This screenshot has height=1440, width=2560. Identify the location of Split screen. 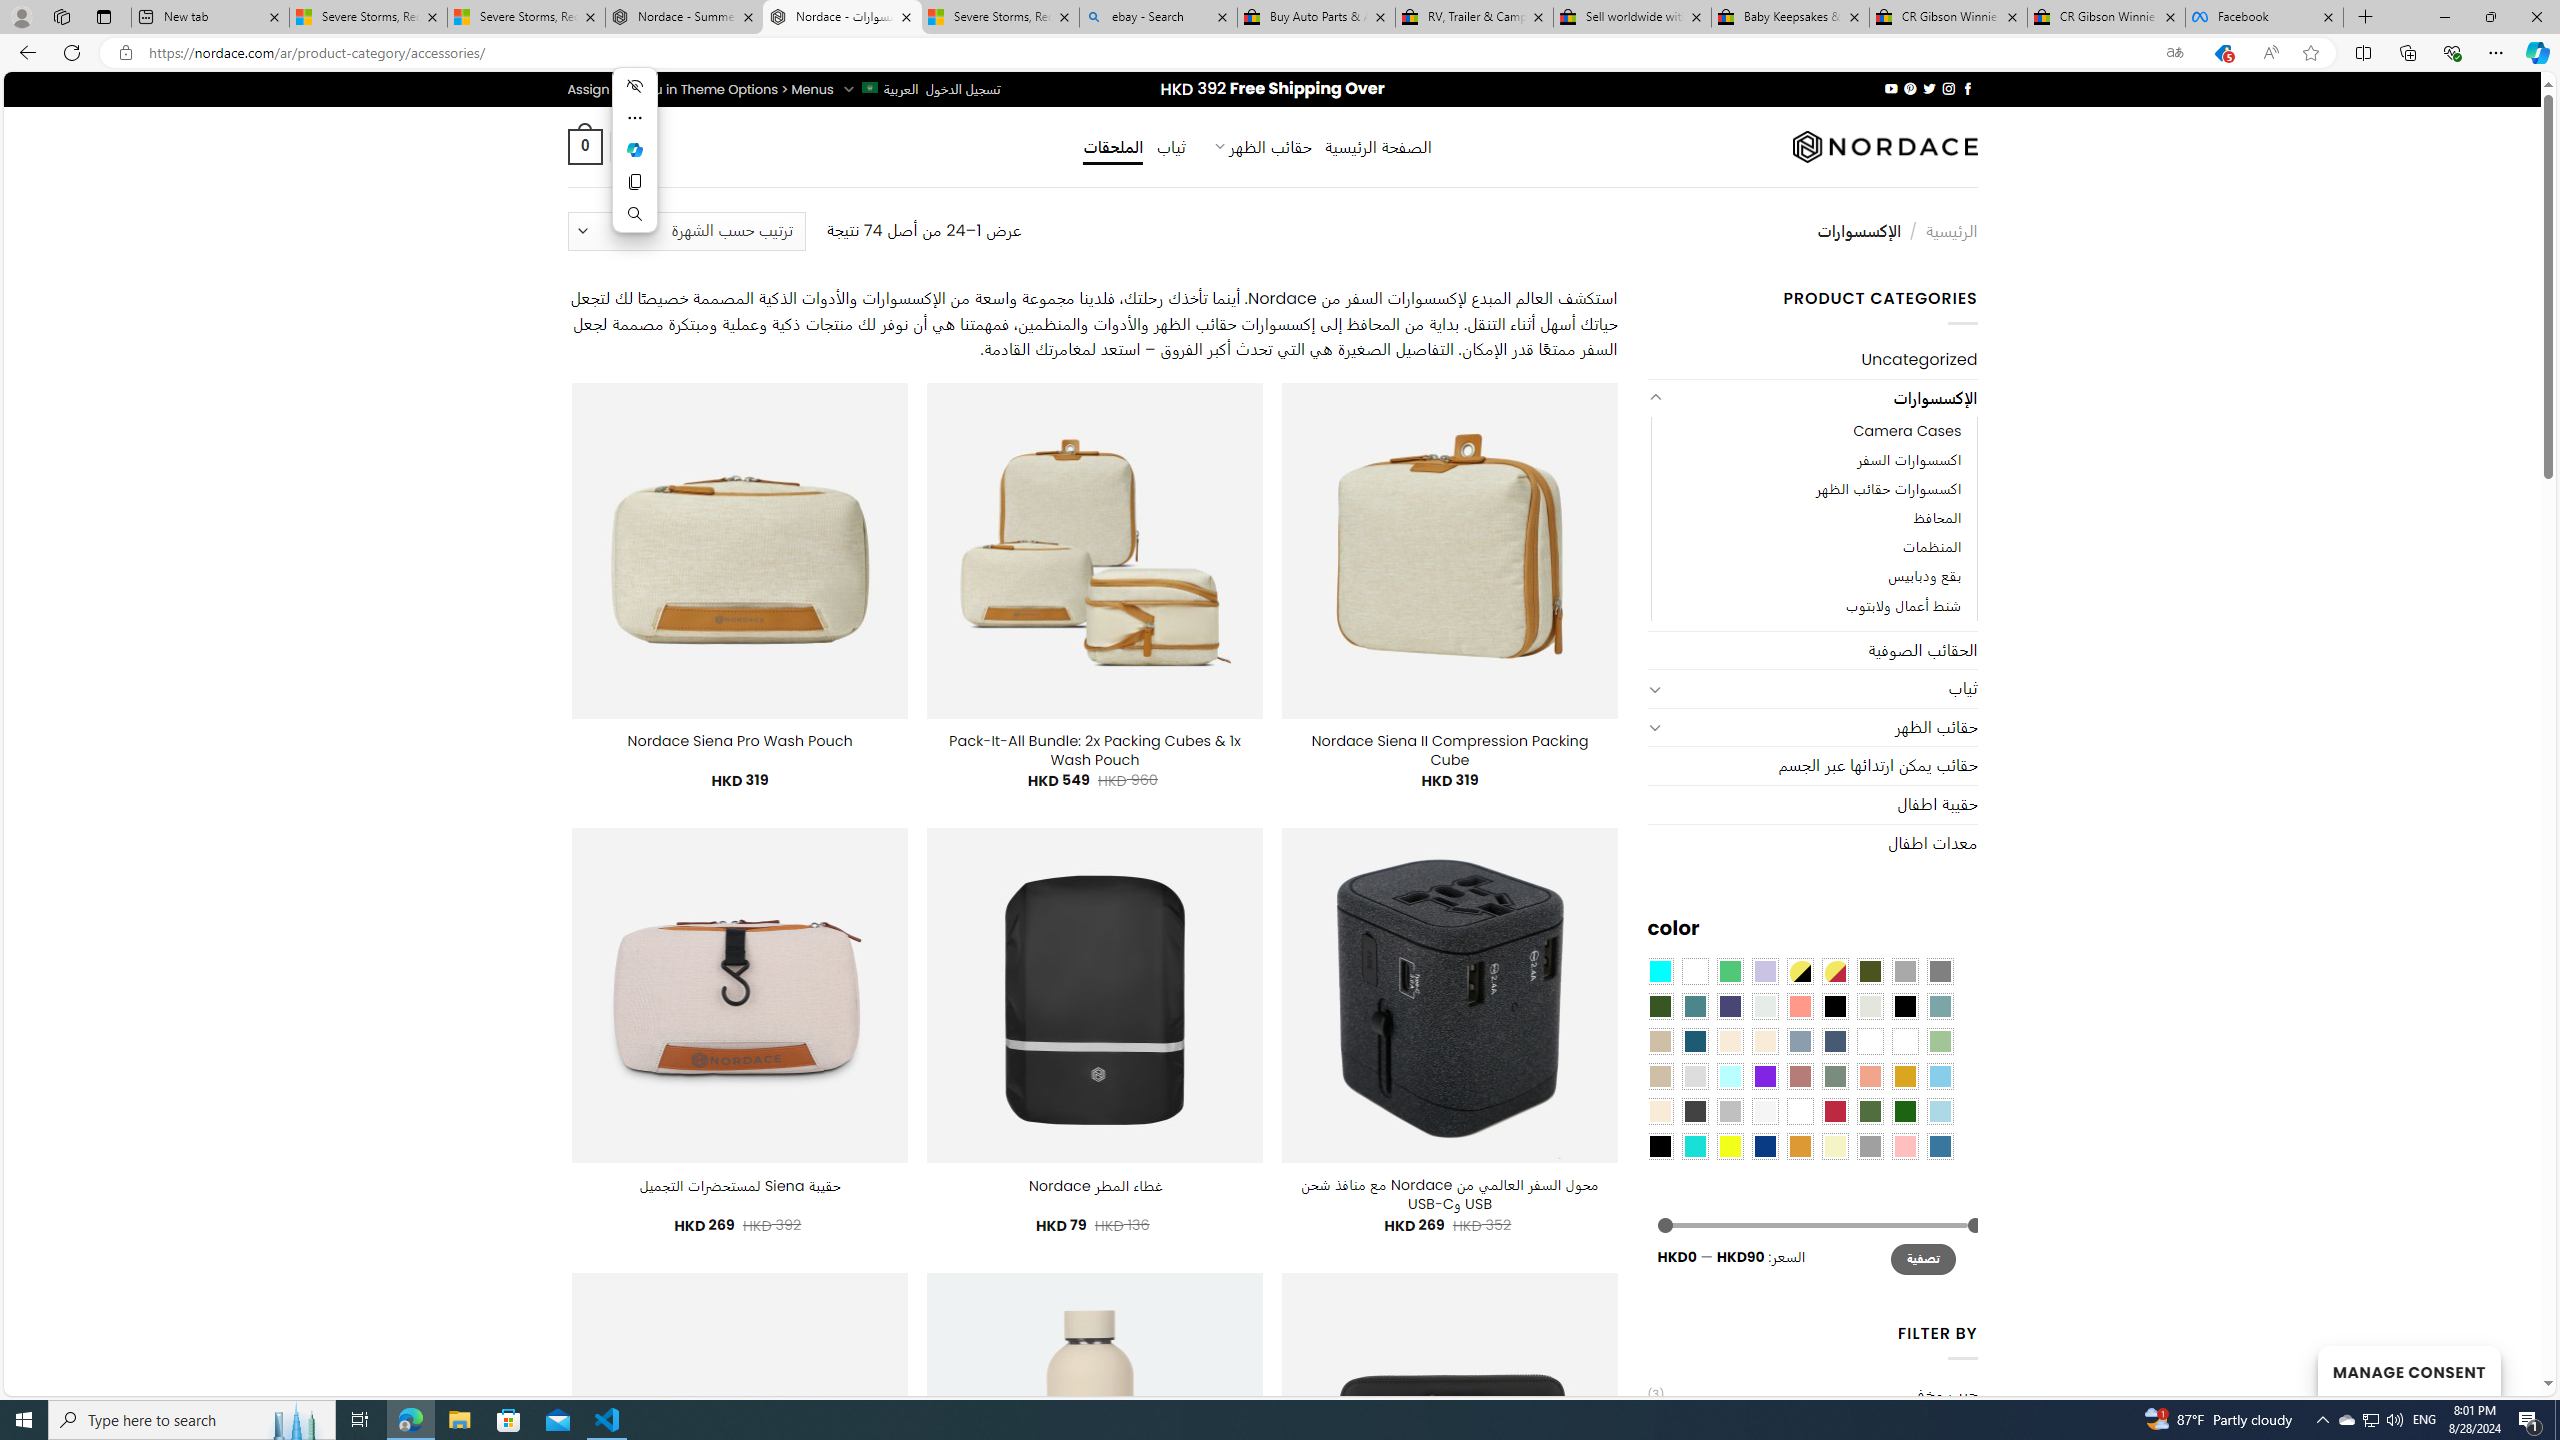
(2364, 52).